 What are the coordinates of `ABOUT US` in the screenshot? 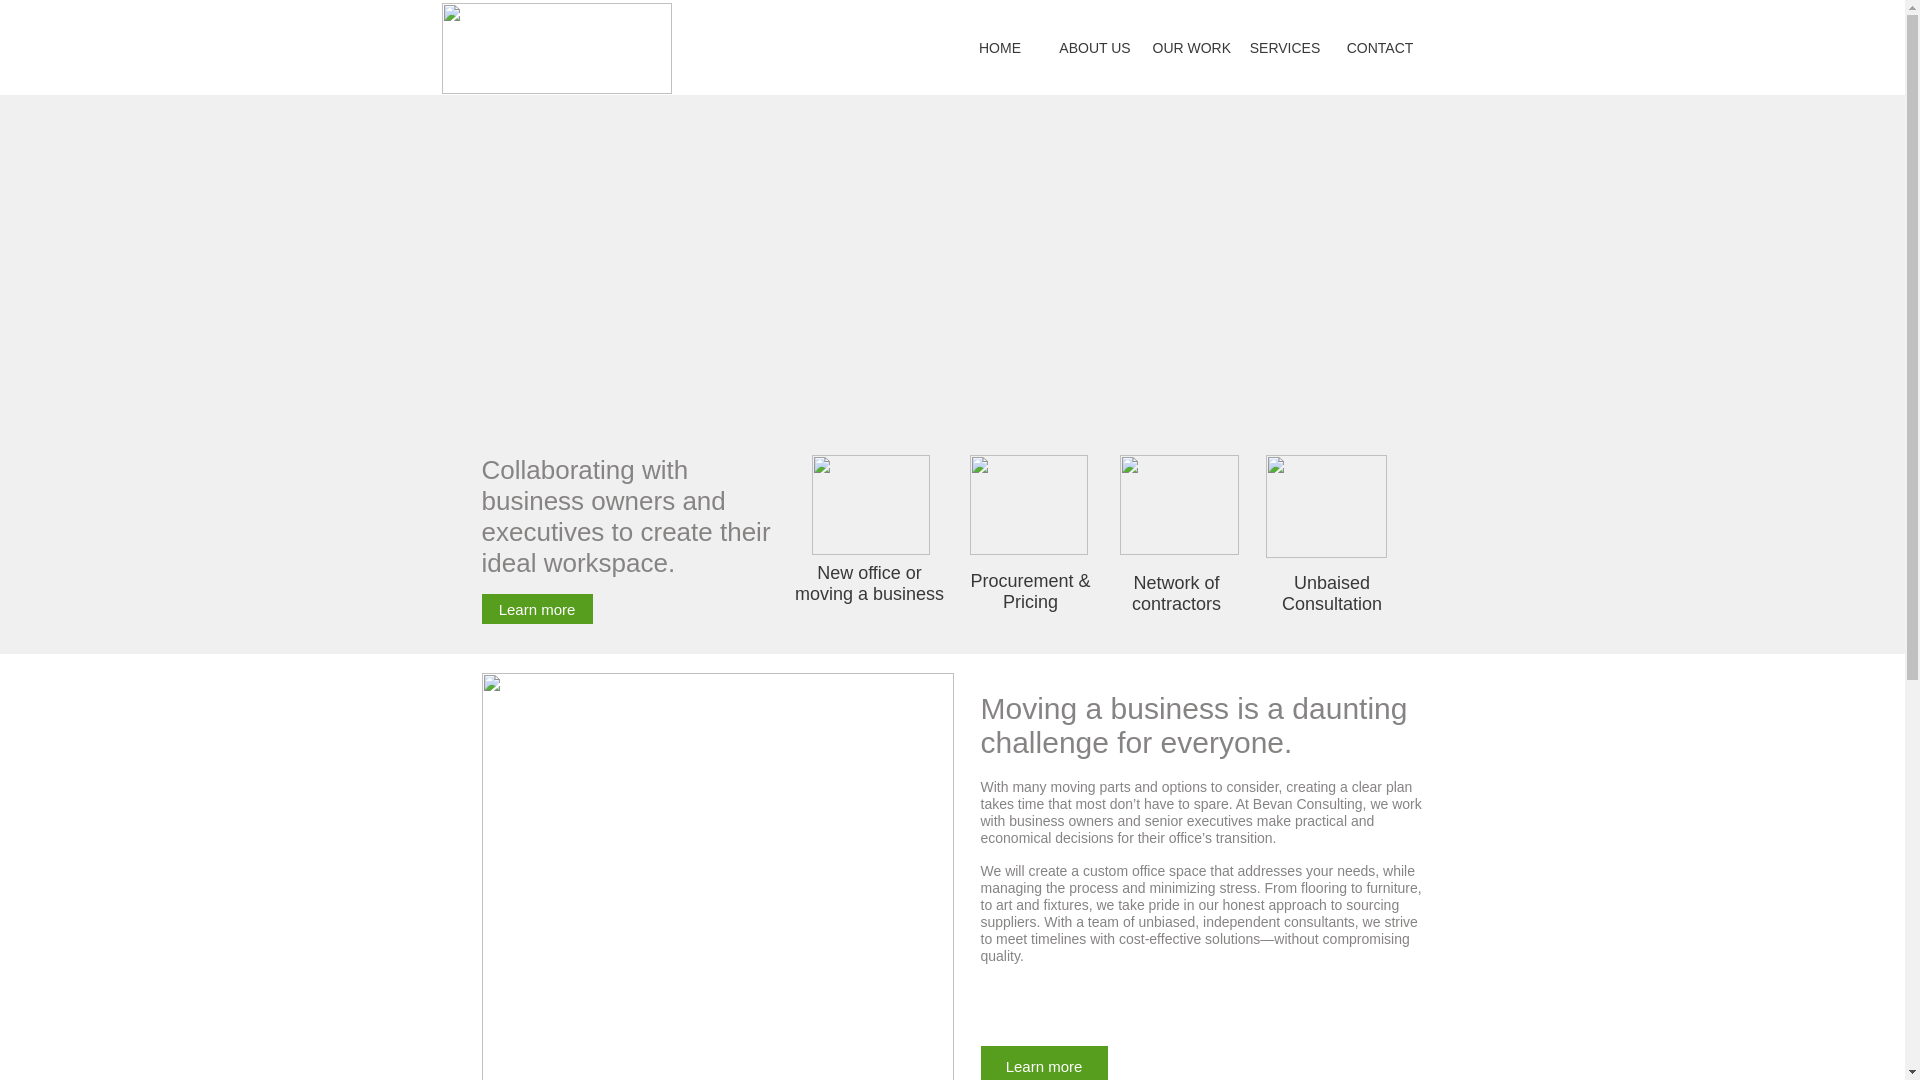 It's located at (1095, 48).